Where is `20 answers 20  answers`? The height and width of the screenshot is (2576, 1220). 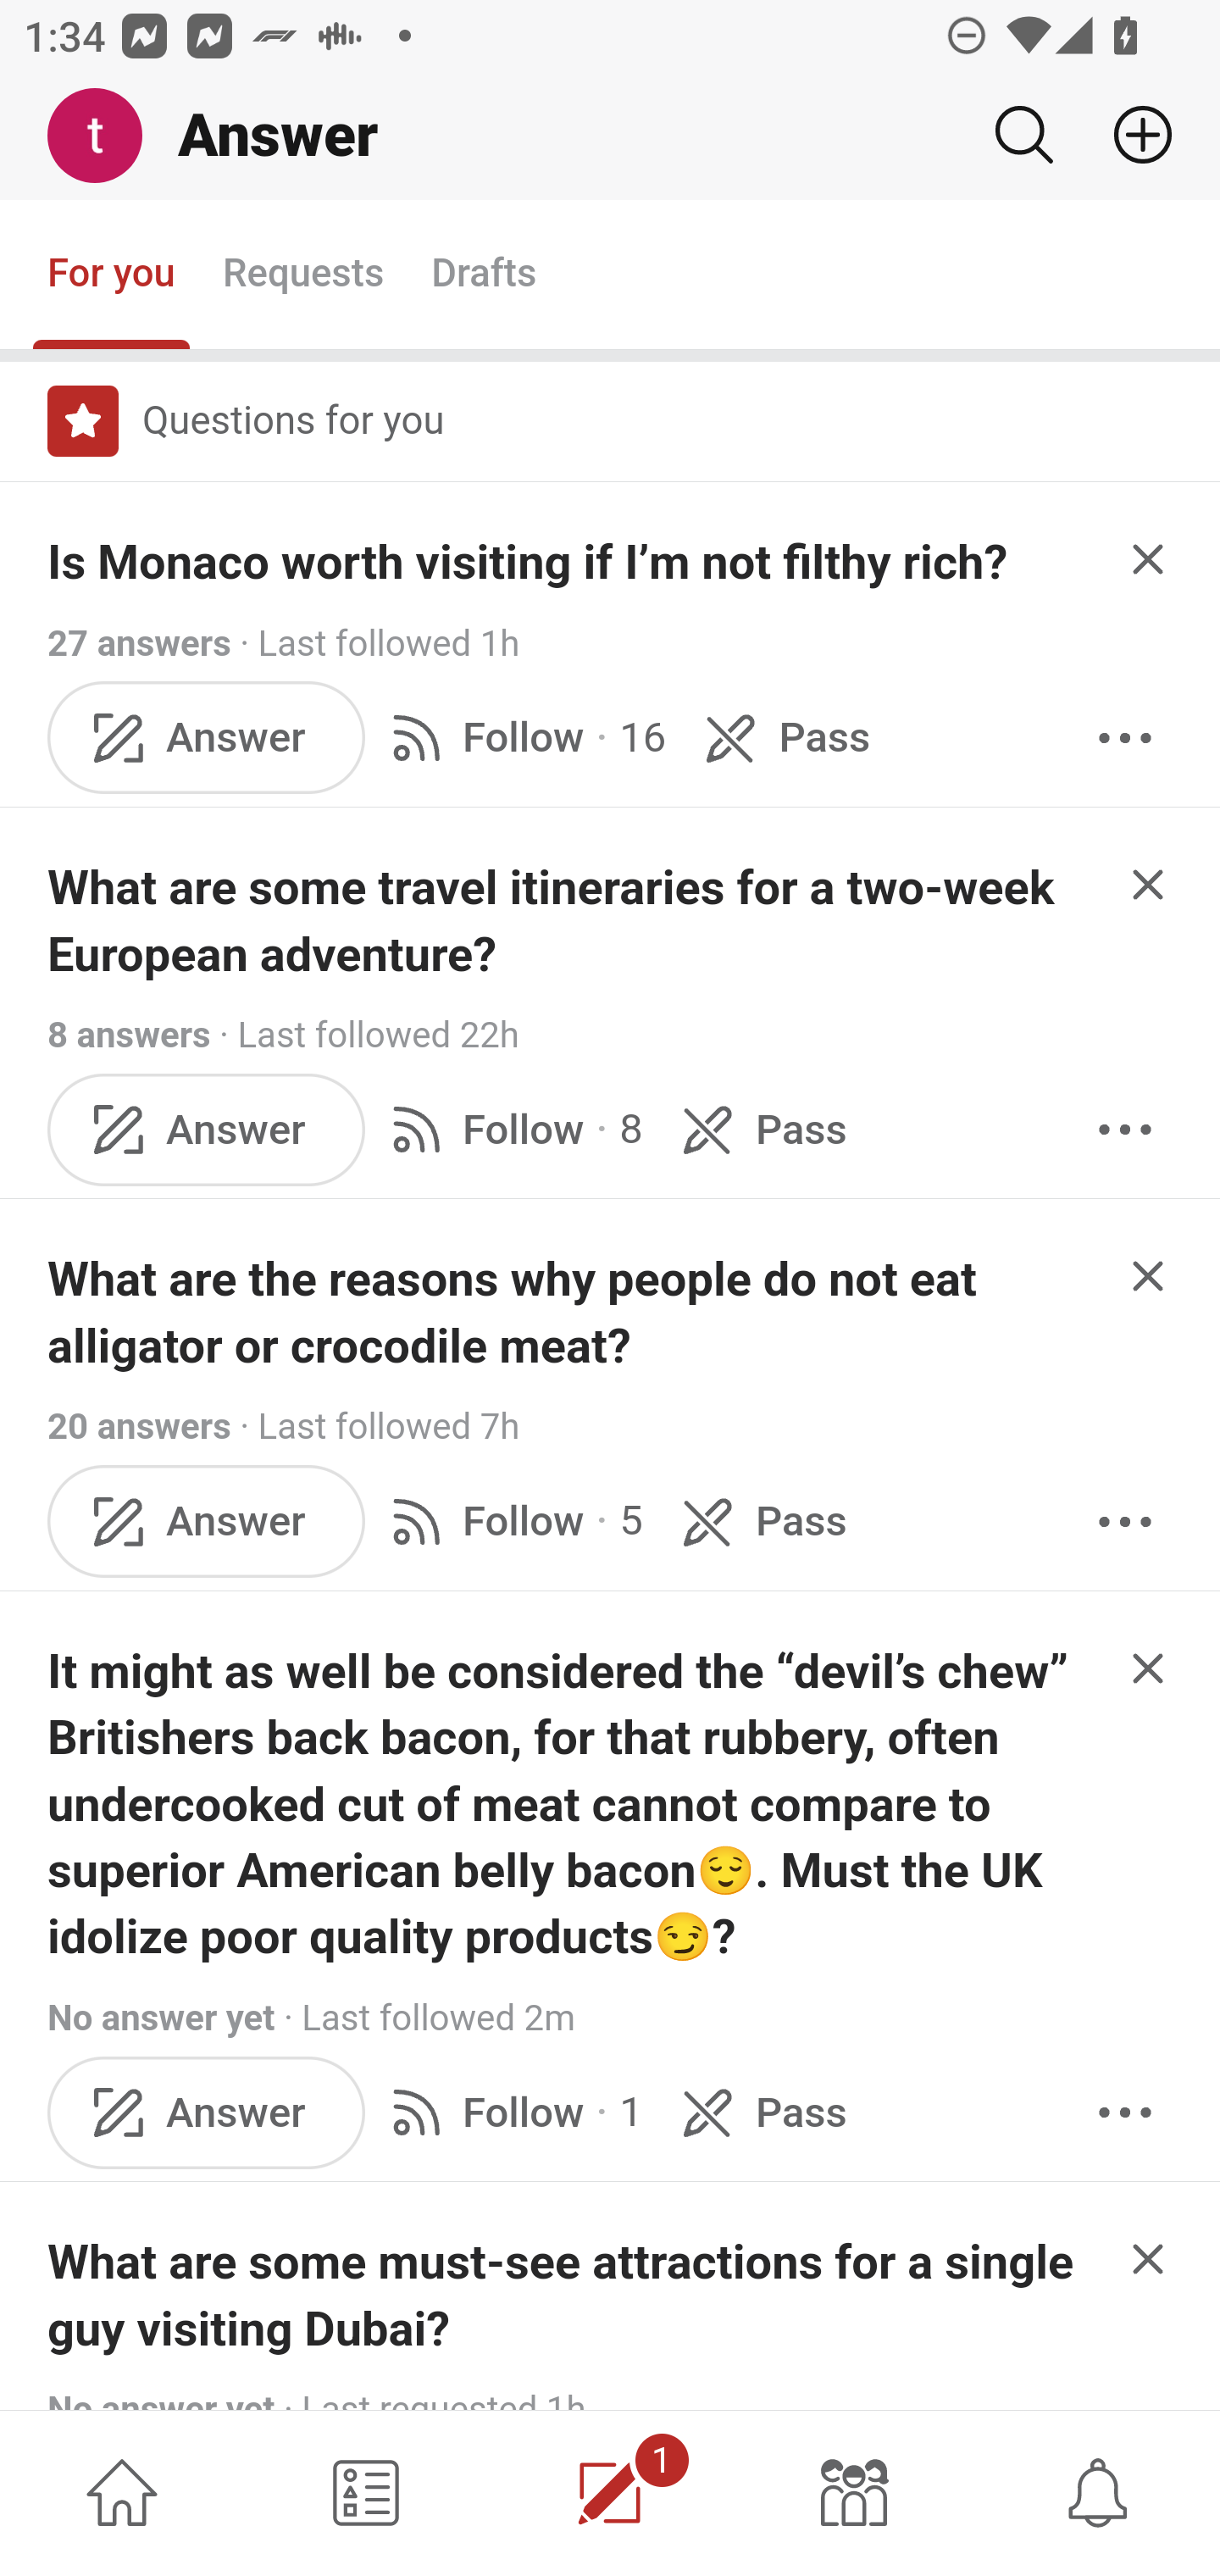 20 answers 20  answers is located at coordinates (139, 1427).